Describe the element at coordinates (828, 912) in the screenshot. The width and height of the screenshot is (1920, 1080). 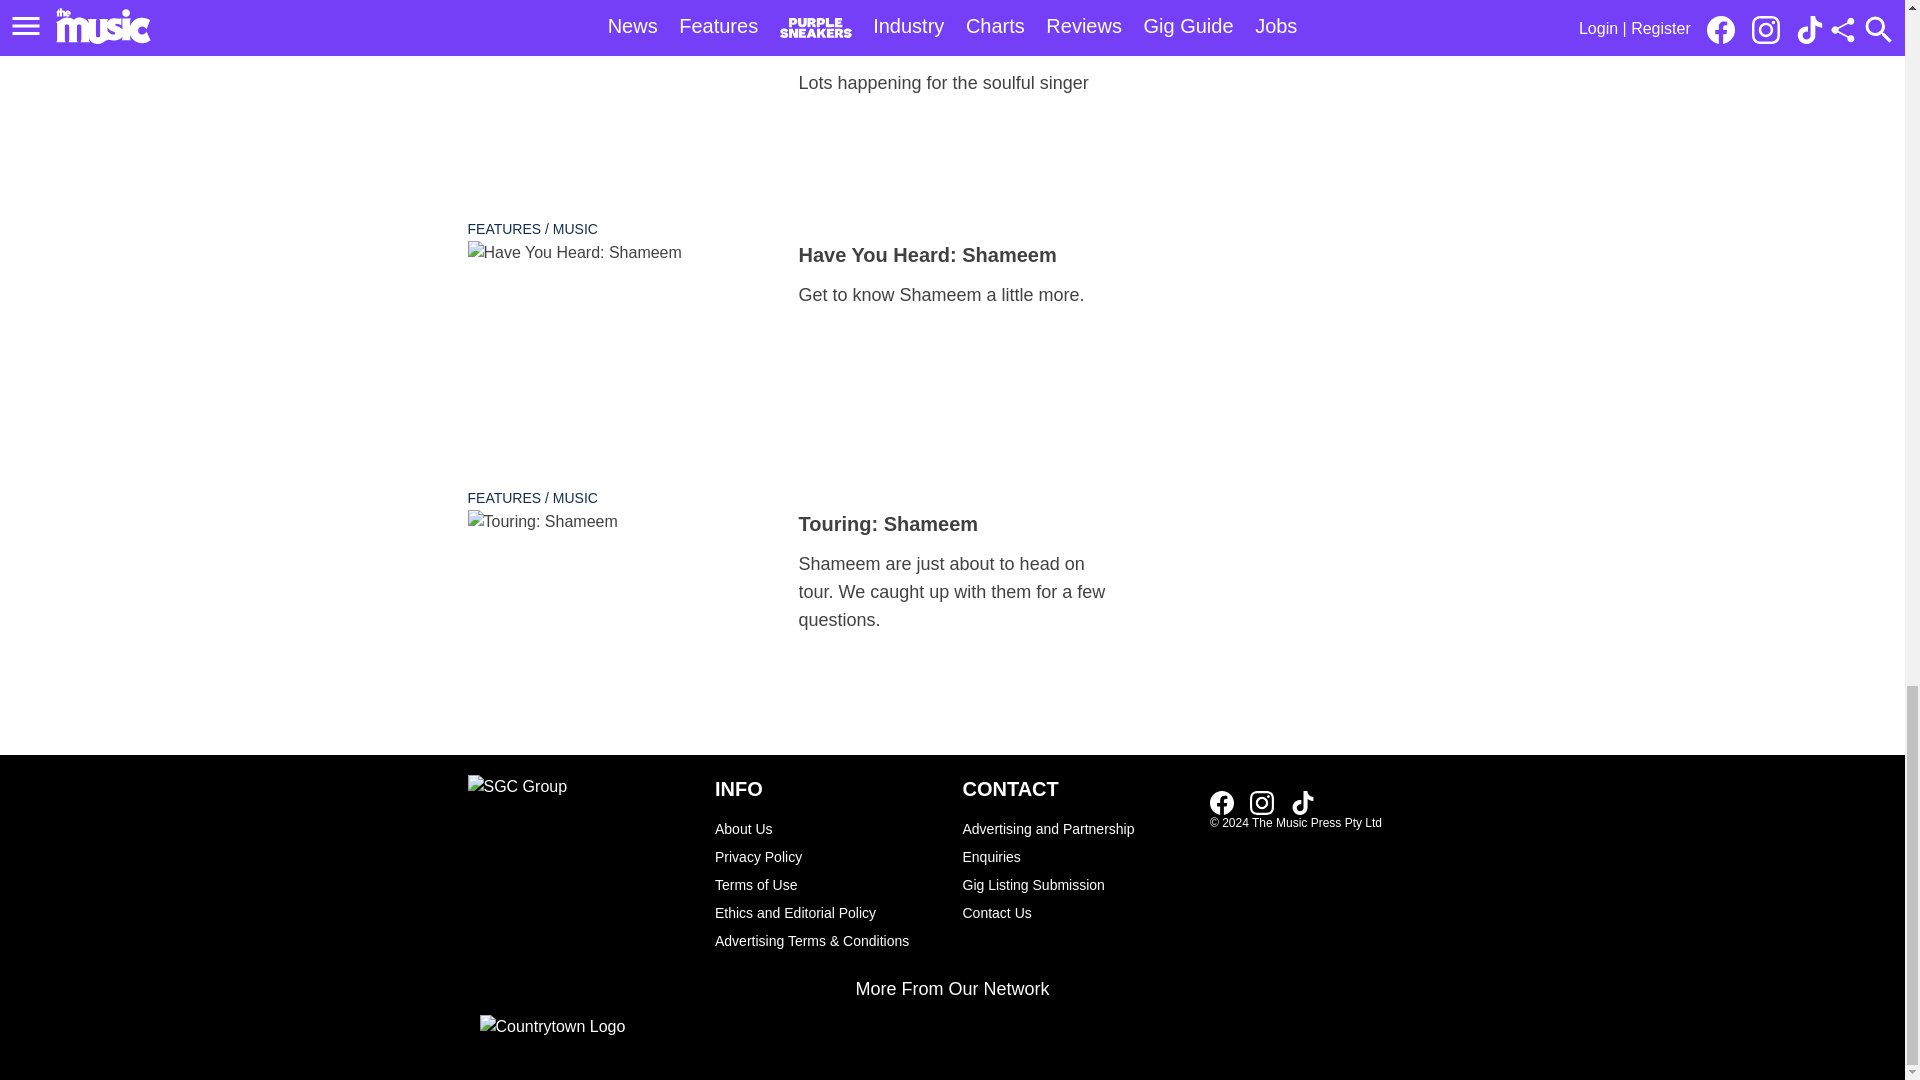
I see `Ethics and Editorial Policy` at that location.